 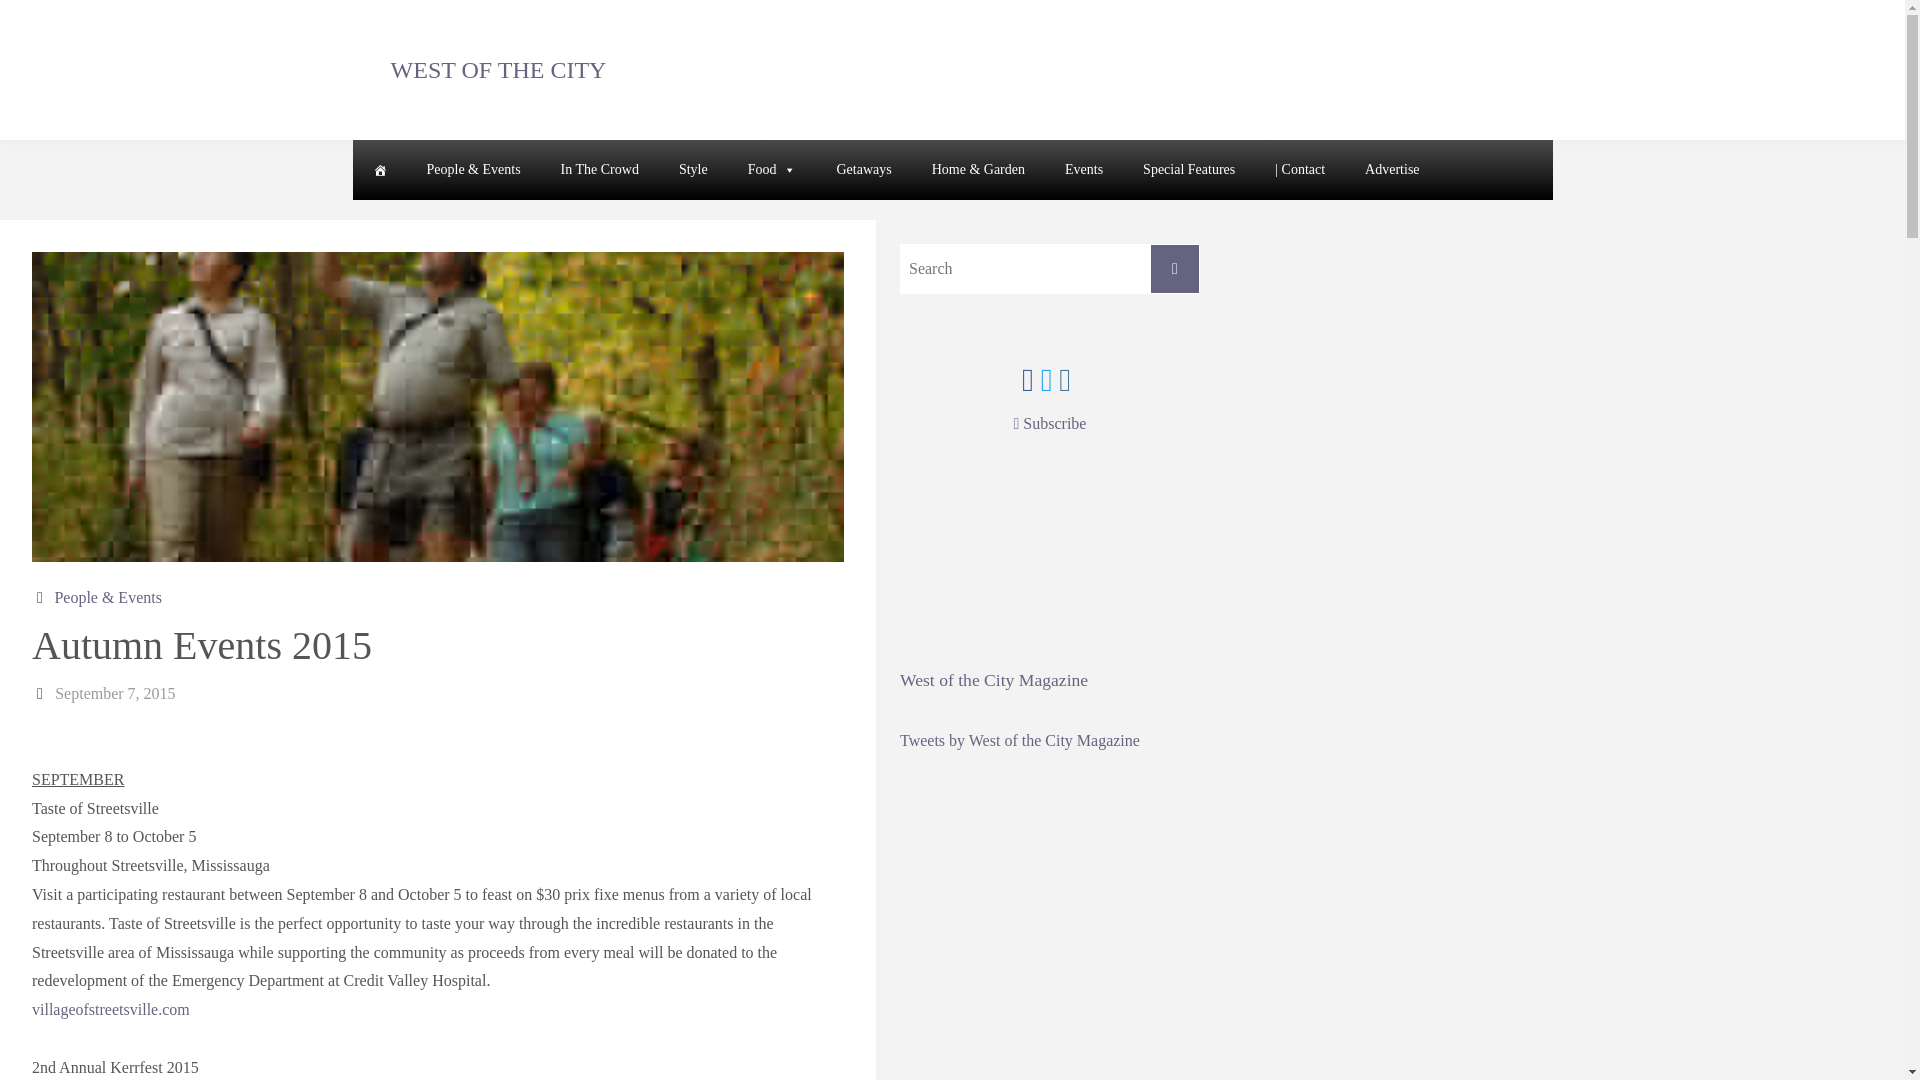 What do you see at coordinates (692, 170) in the screenshot?
I see `Style` at bounding box center [692, 170].